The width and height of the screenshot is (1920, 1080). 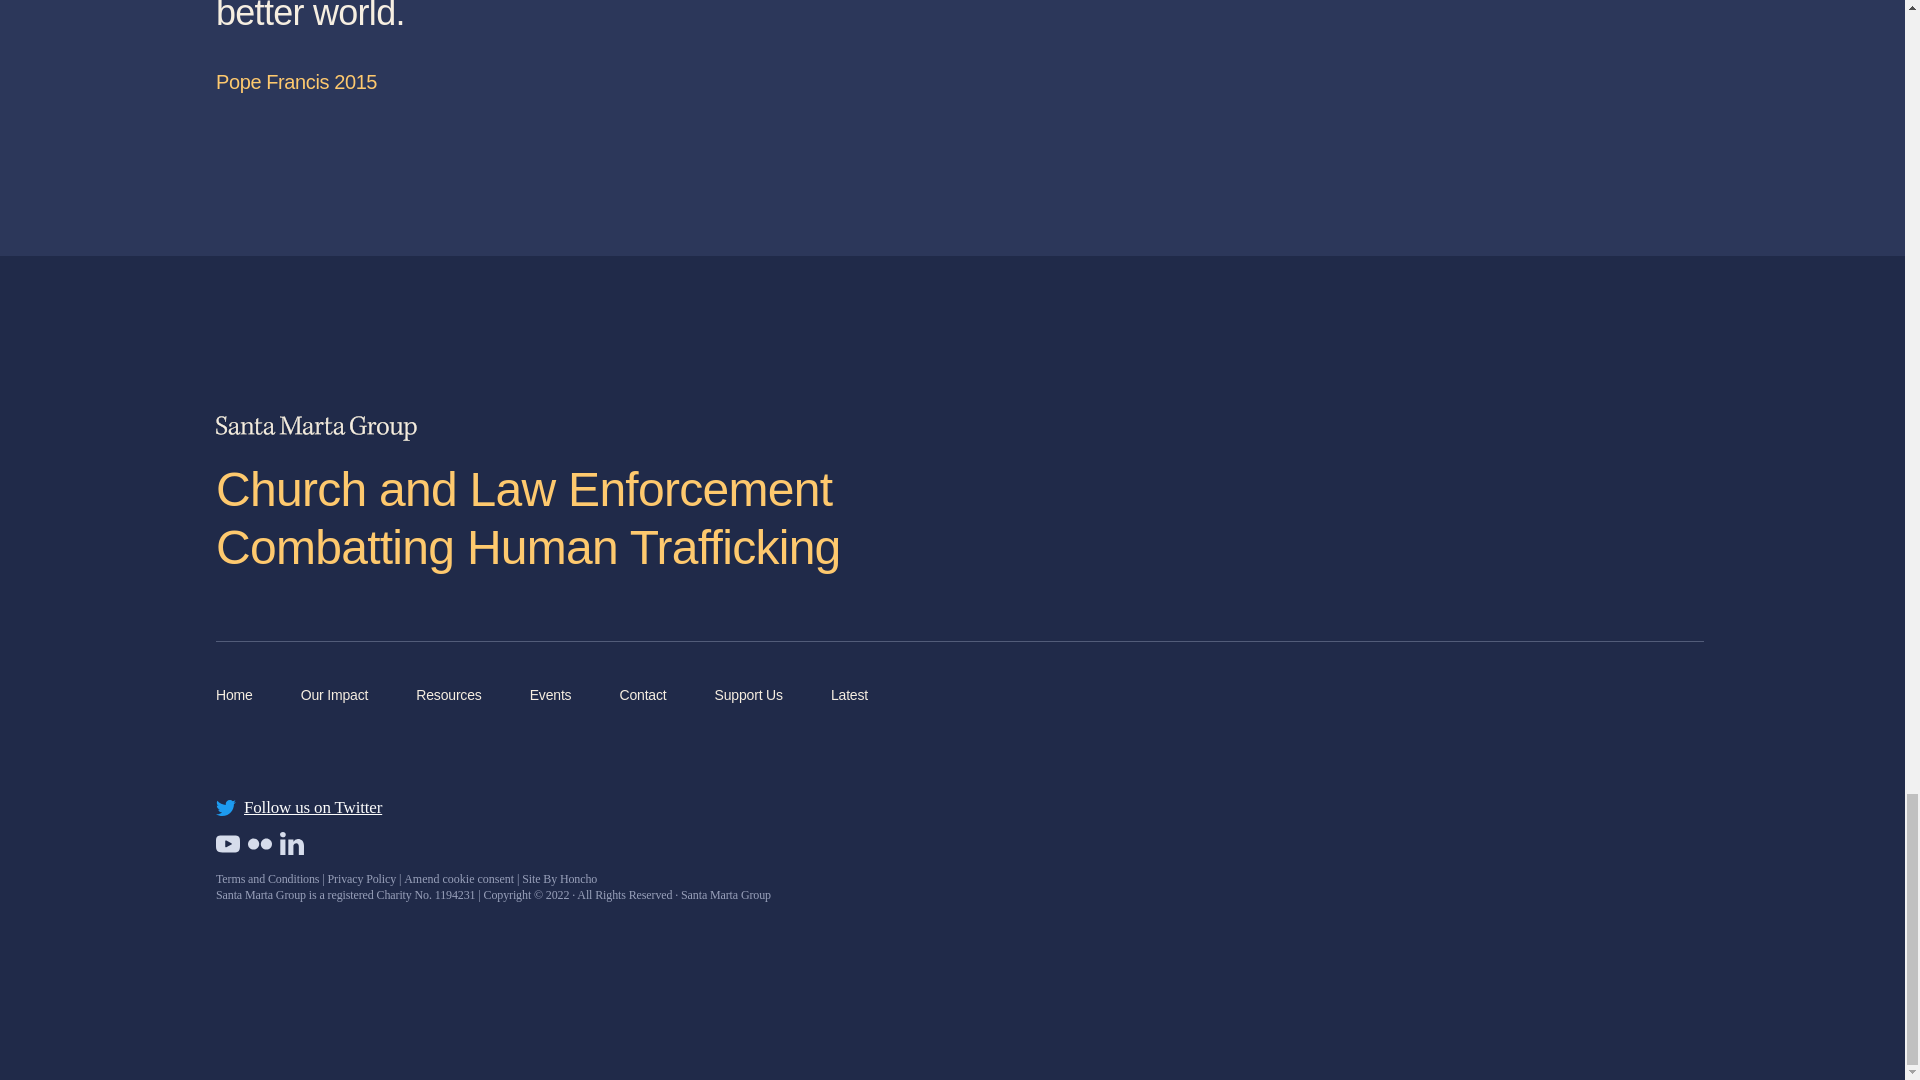 I want to click on Linkedin Page, so click(x=292, y=844).